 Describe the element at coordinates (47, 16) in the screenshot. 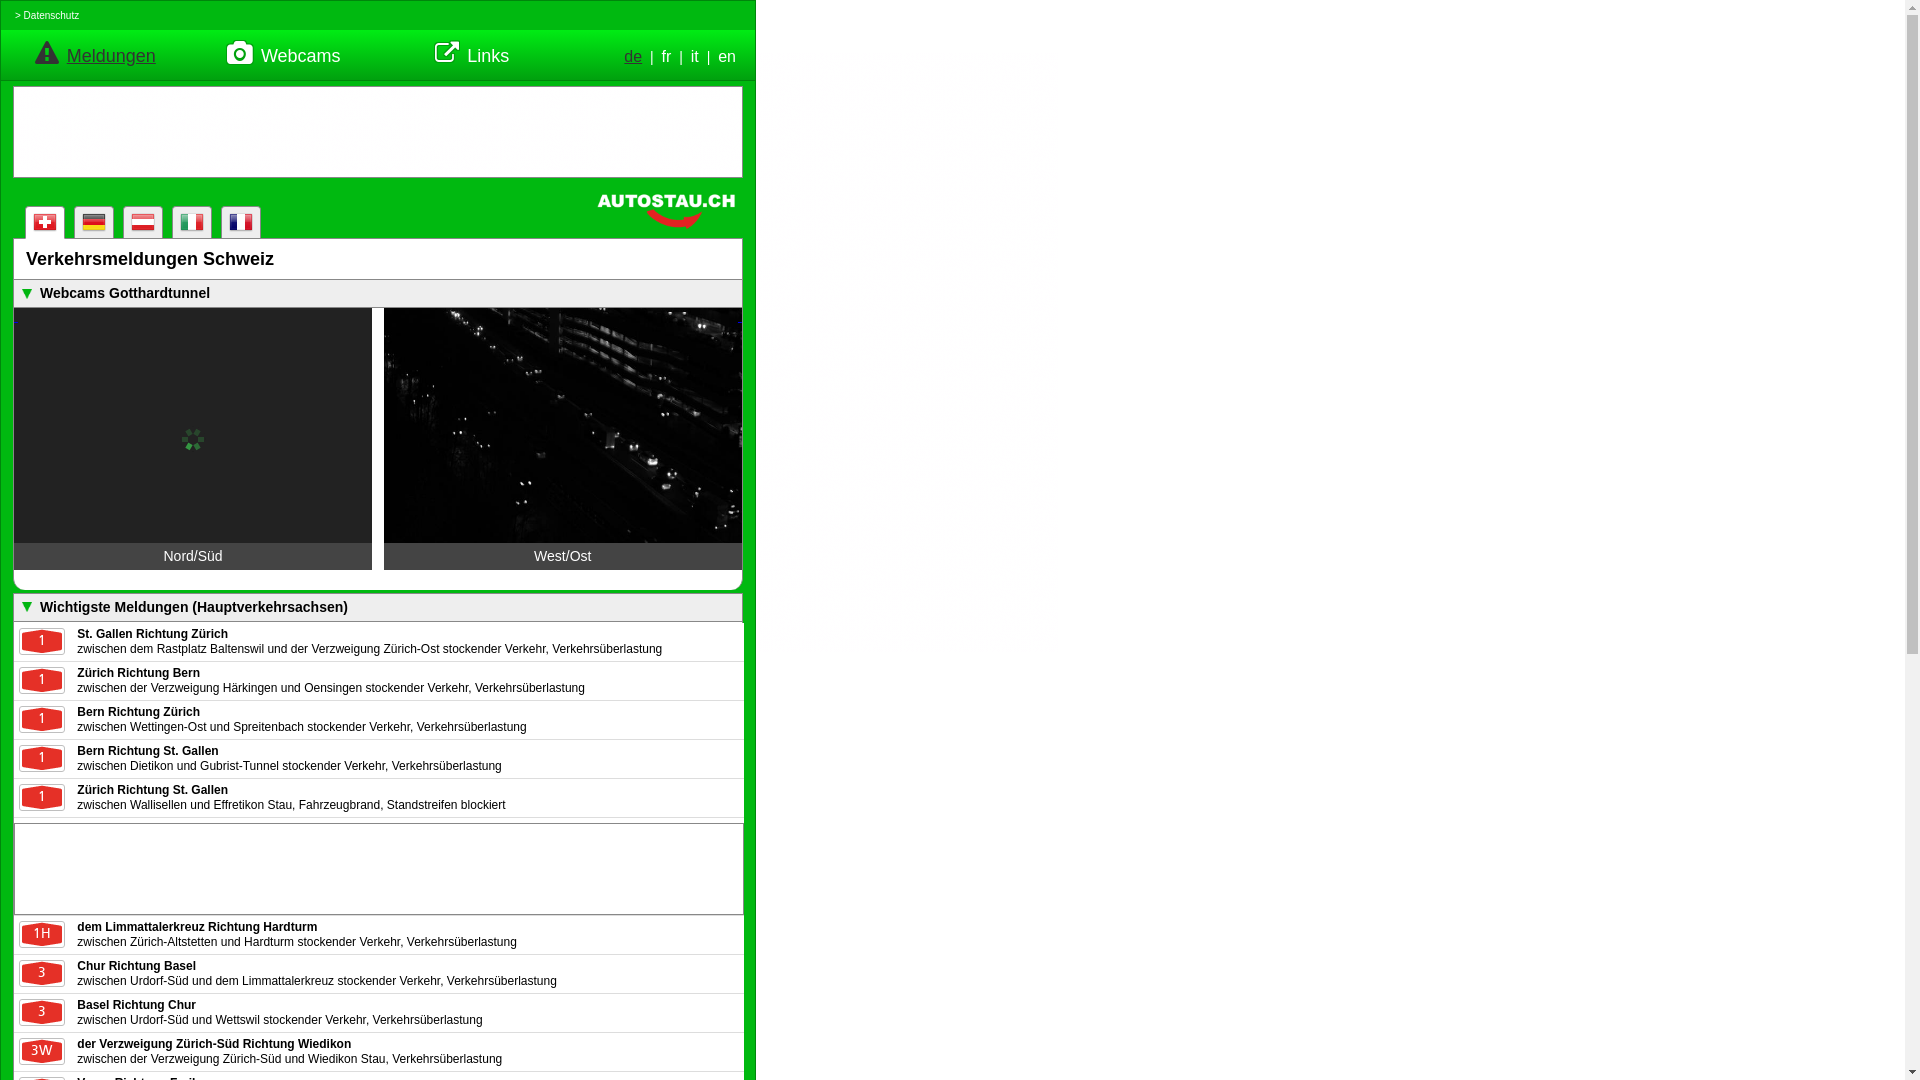

I see `> Datenschutz` at that location.